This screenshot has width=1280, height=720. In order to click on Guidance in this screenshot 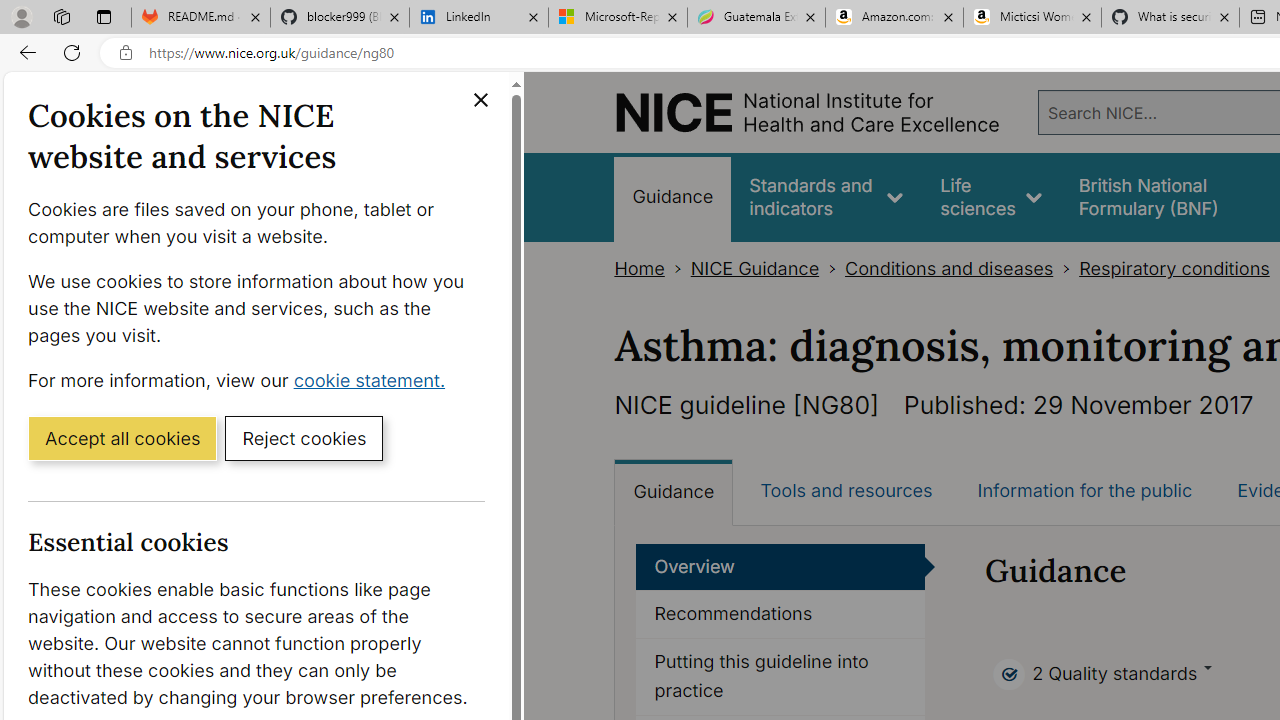, I will do `click(674, 492)`.